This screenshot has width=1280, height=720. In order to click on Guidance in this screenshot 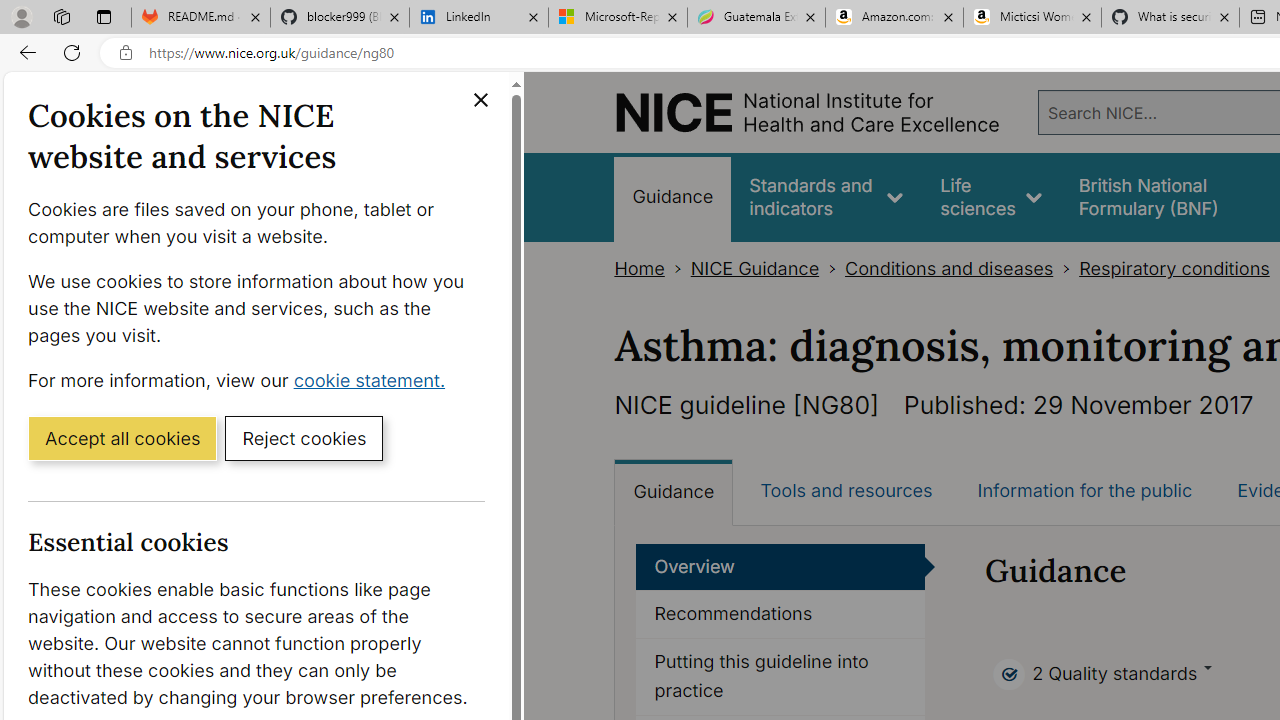, I will do `click(674, 492)`.